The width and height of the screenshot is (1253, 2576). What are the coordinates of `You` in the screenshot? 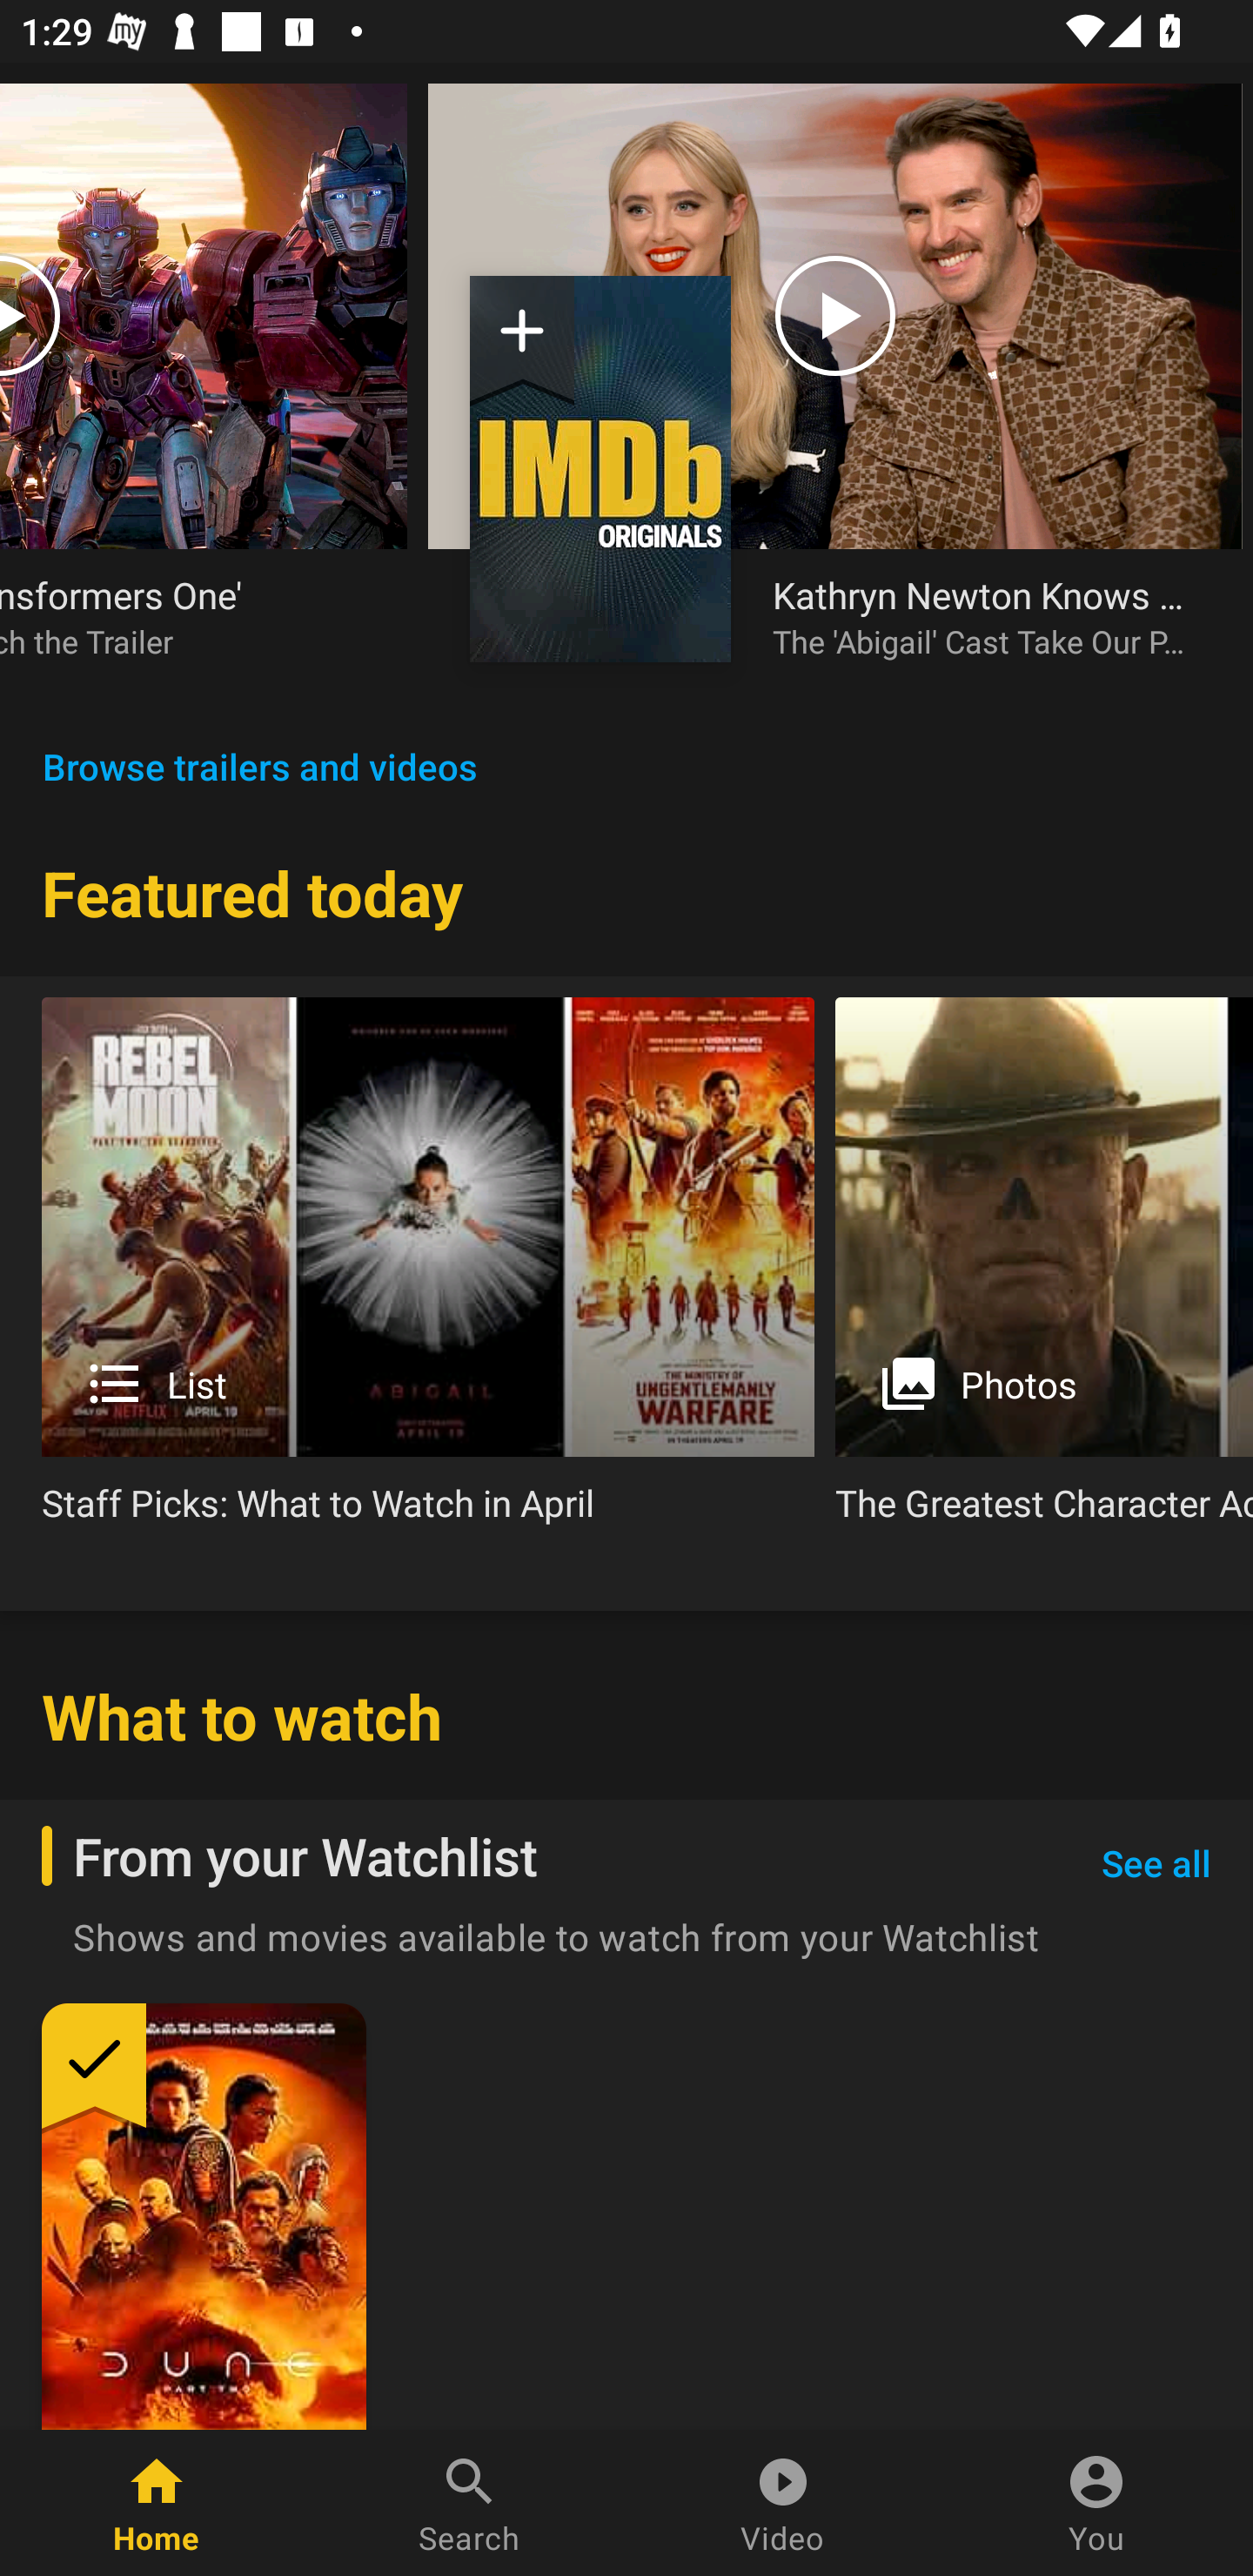 It's located at (1096, 2503).